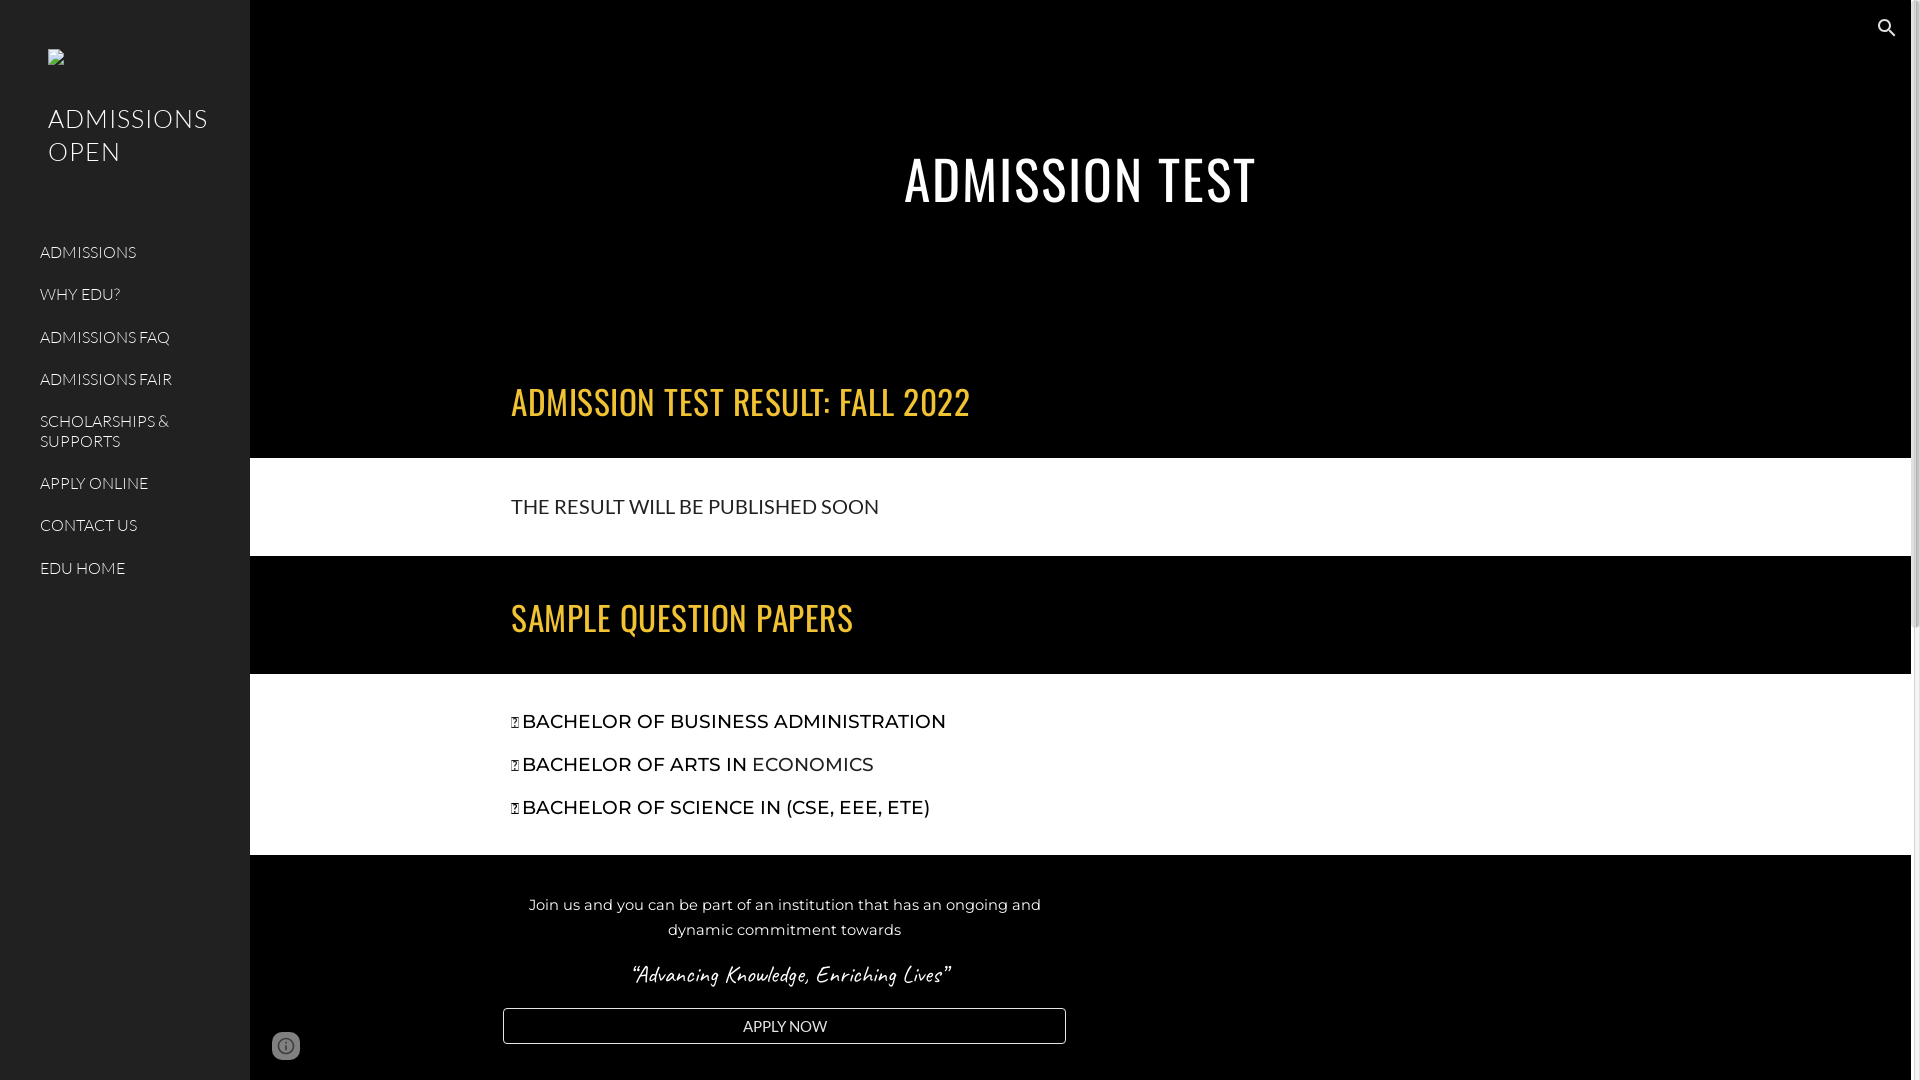  What do you see at coordinates (784, 1026) in the screenshot?
I see `APPLY NOW` at bounding box center [784, 1026].